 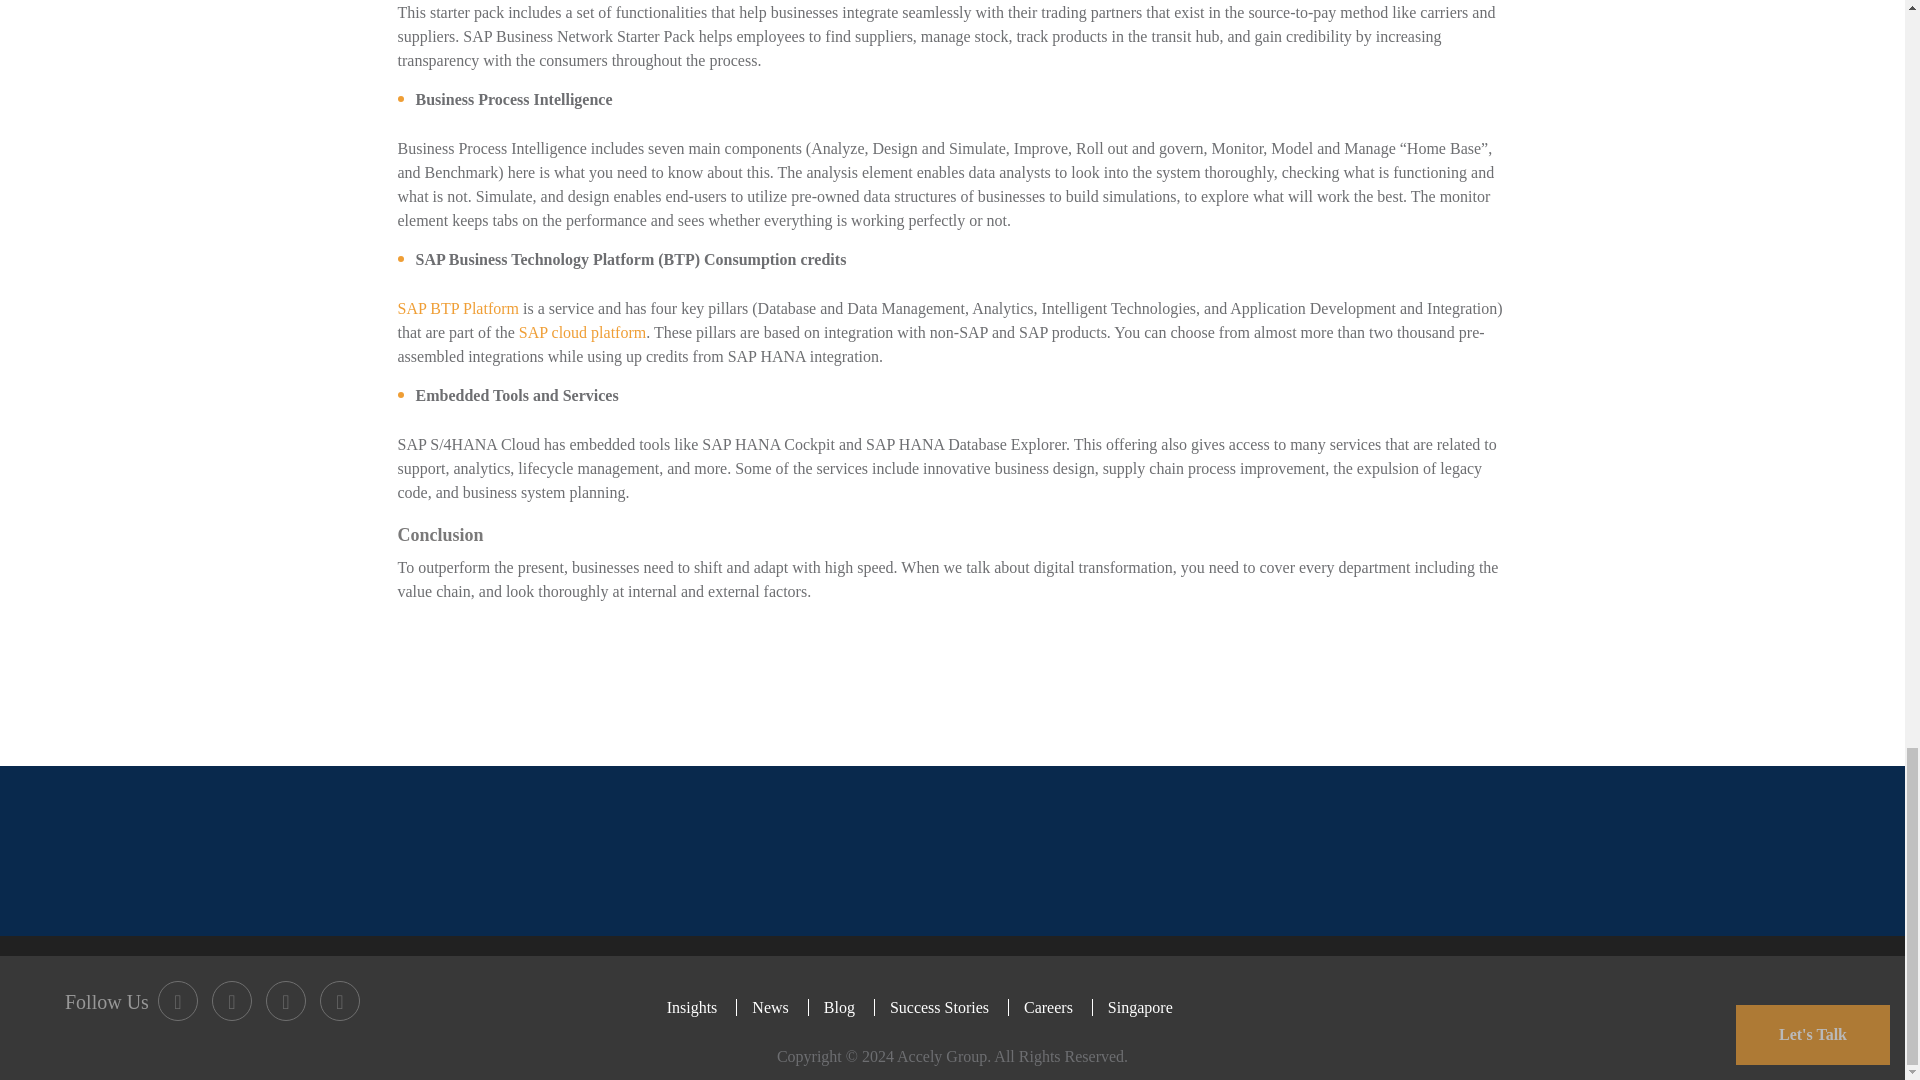 What do you see at coordinates (458, 308) in the screenshot?
I see `SAP BTP Platform` at bounding box center [458, 308].